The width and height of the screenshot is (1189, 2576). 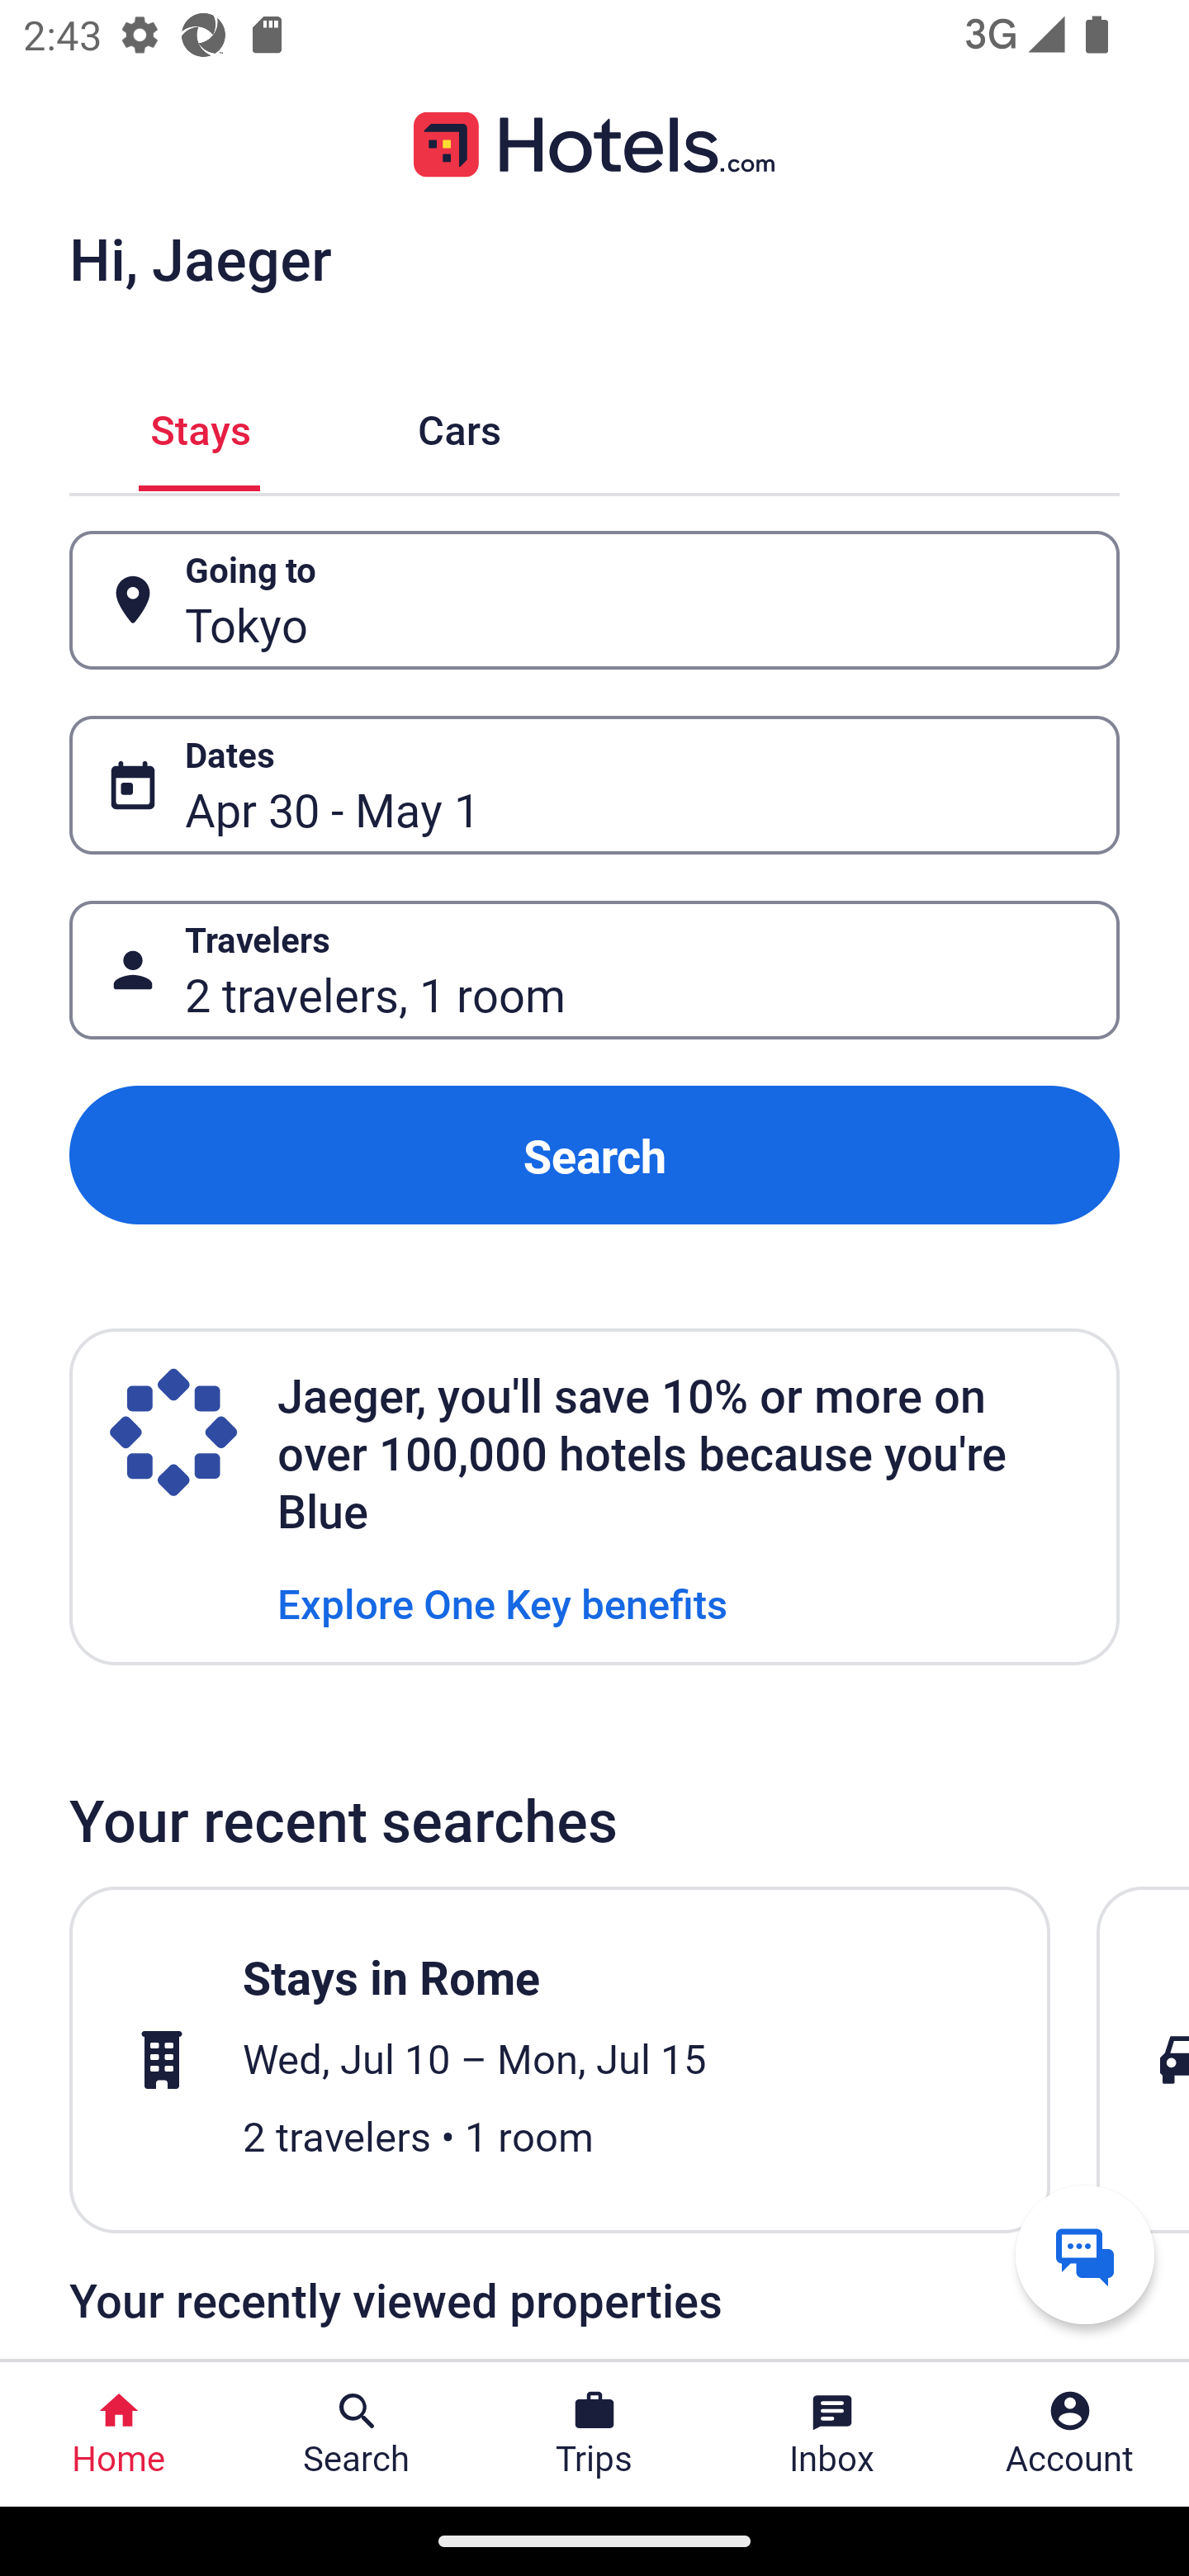 What do you see at coordinates (594, 785) in the screenshot?
I see `Dates Button Apr 30 - May 1` at bounding box center [594, 785].